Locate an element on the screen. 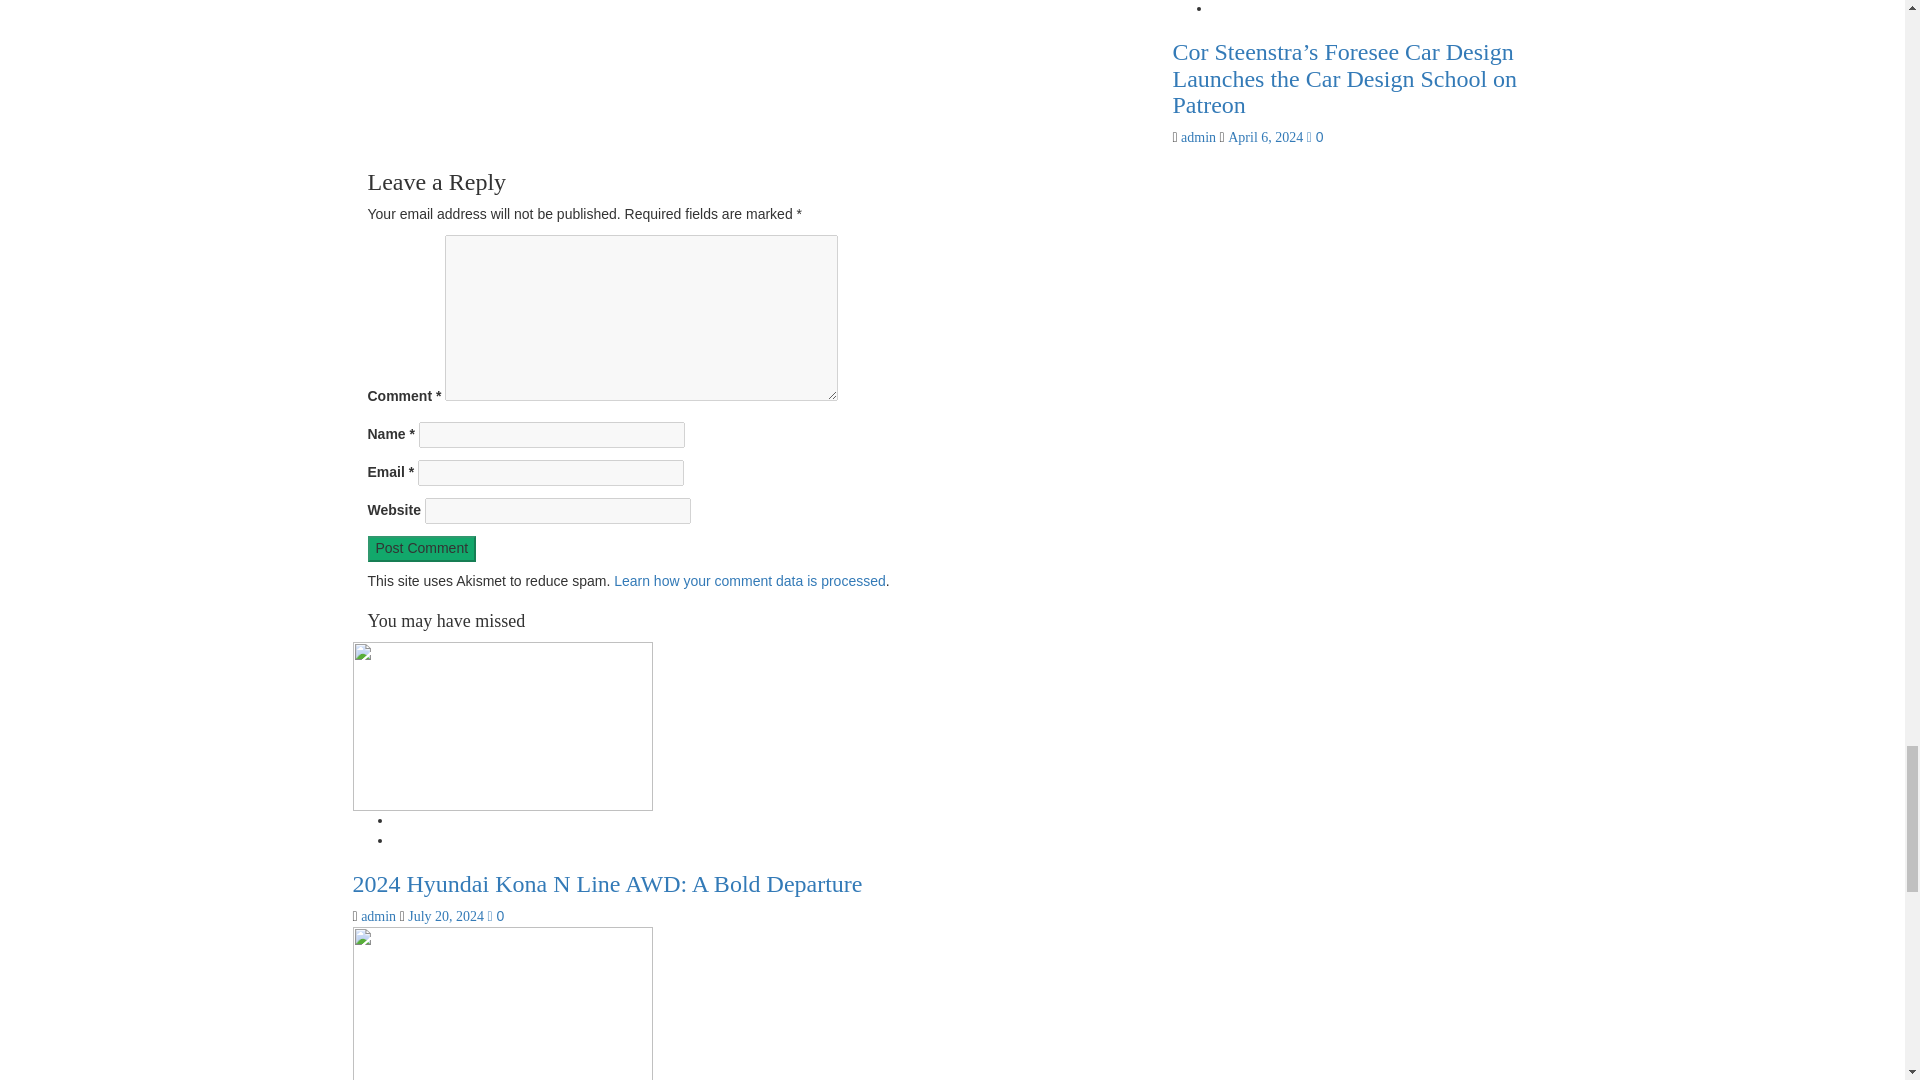 The image size is (1920, 1080). Post Comment is located at coordinates (422, 548).